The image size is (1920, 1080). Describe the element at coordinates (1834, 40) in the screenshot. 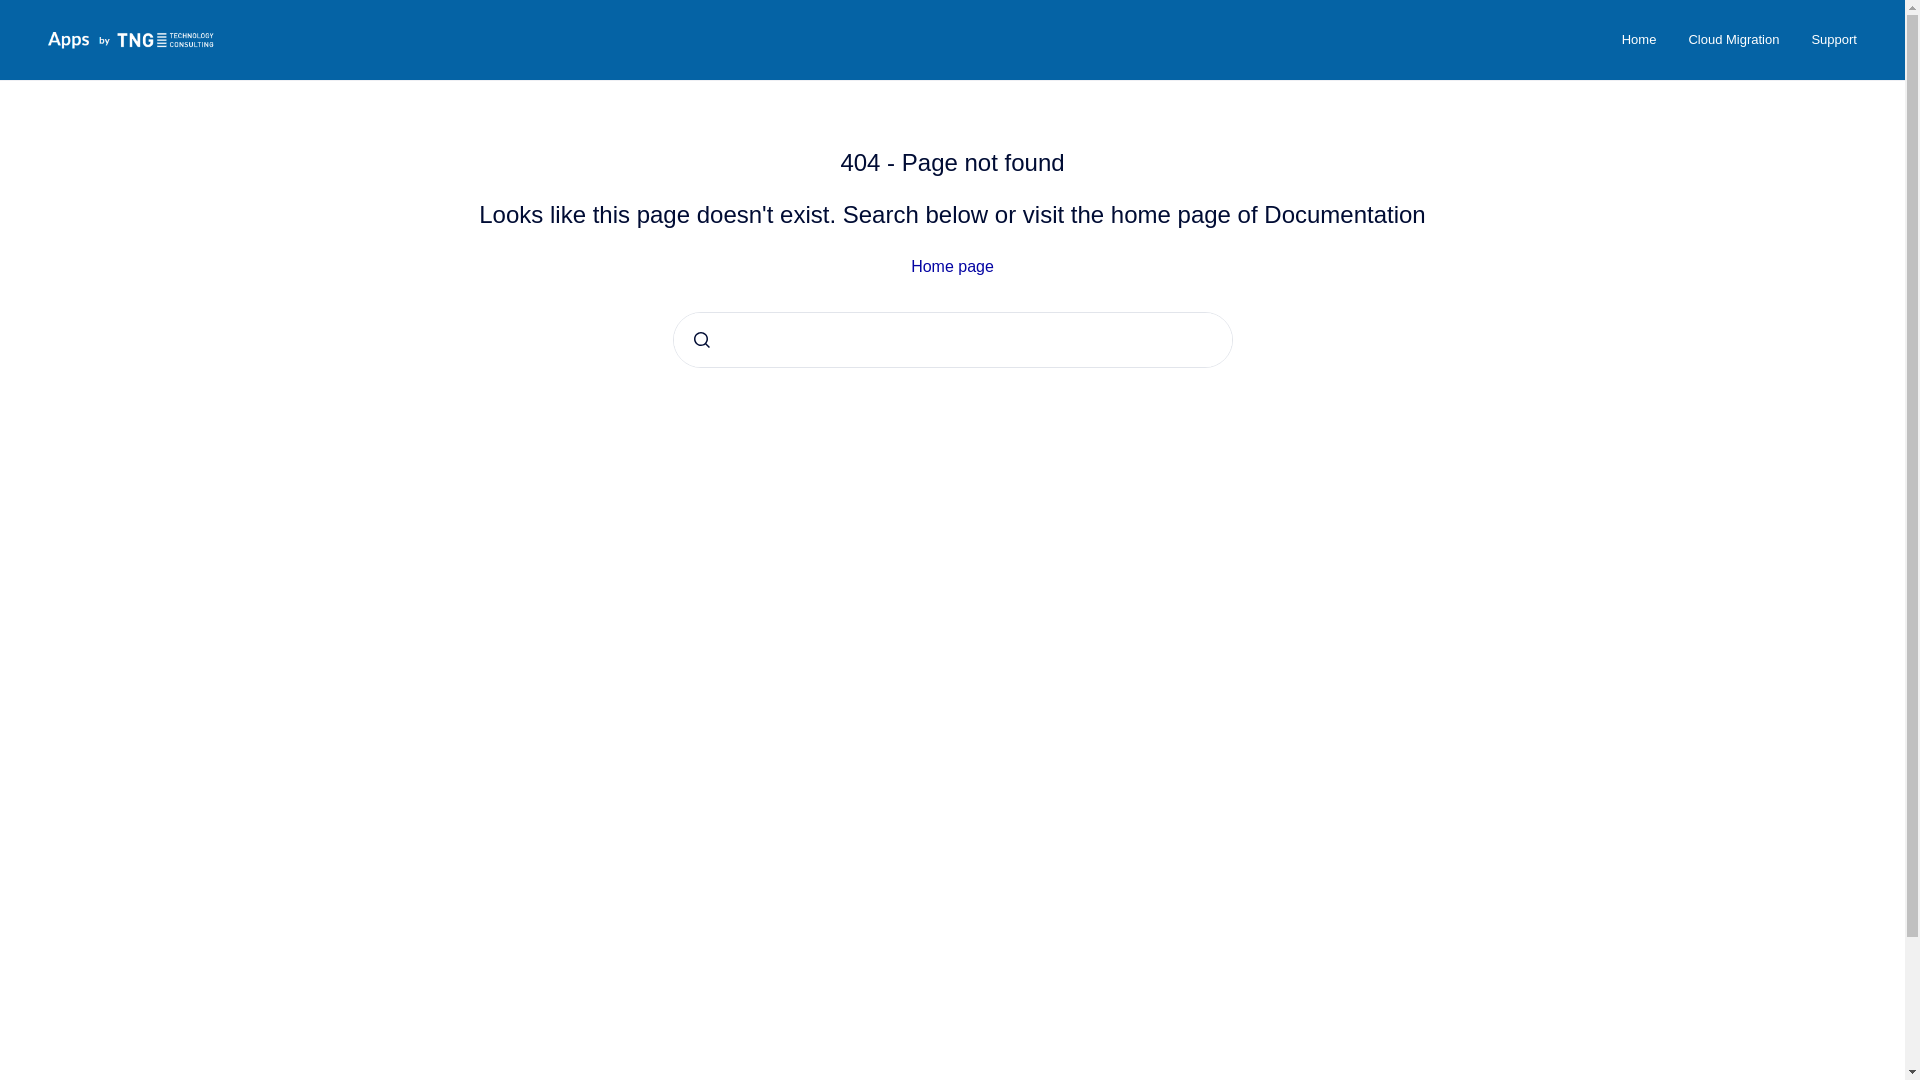

I see `Support` at that location.